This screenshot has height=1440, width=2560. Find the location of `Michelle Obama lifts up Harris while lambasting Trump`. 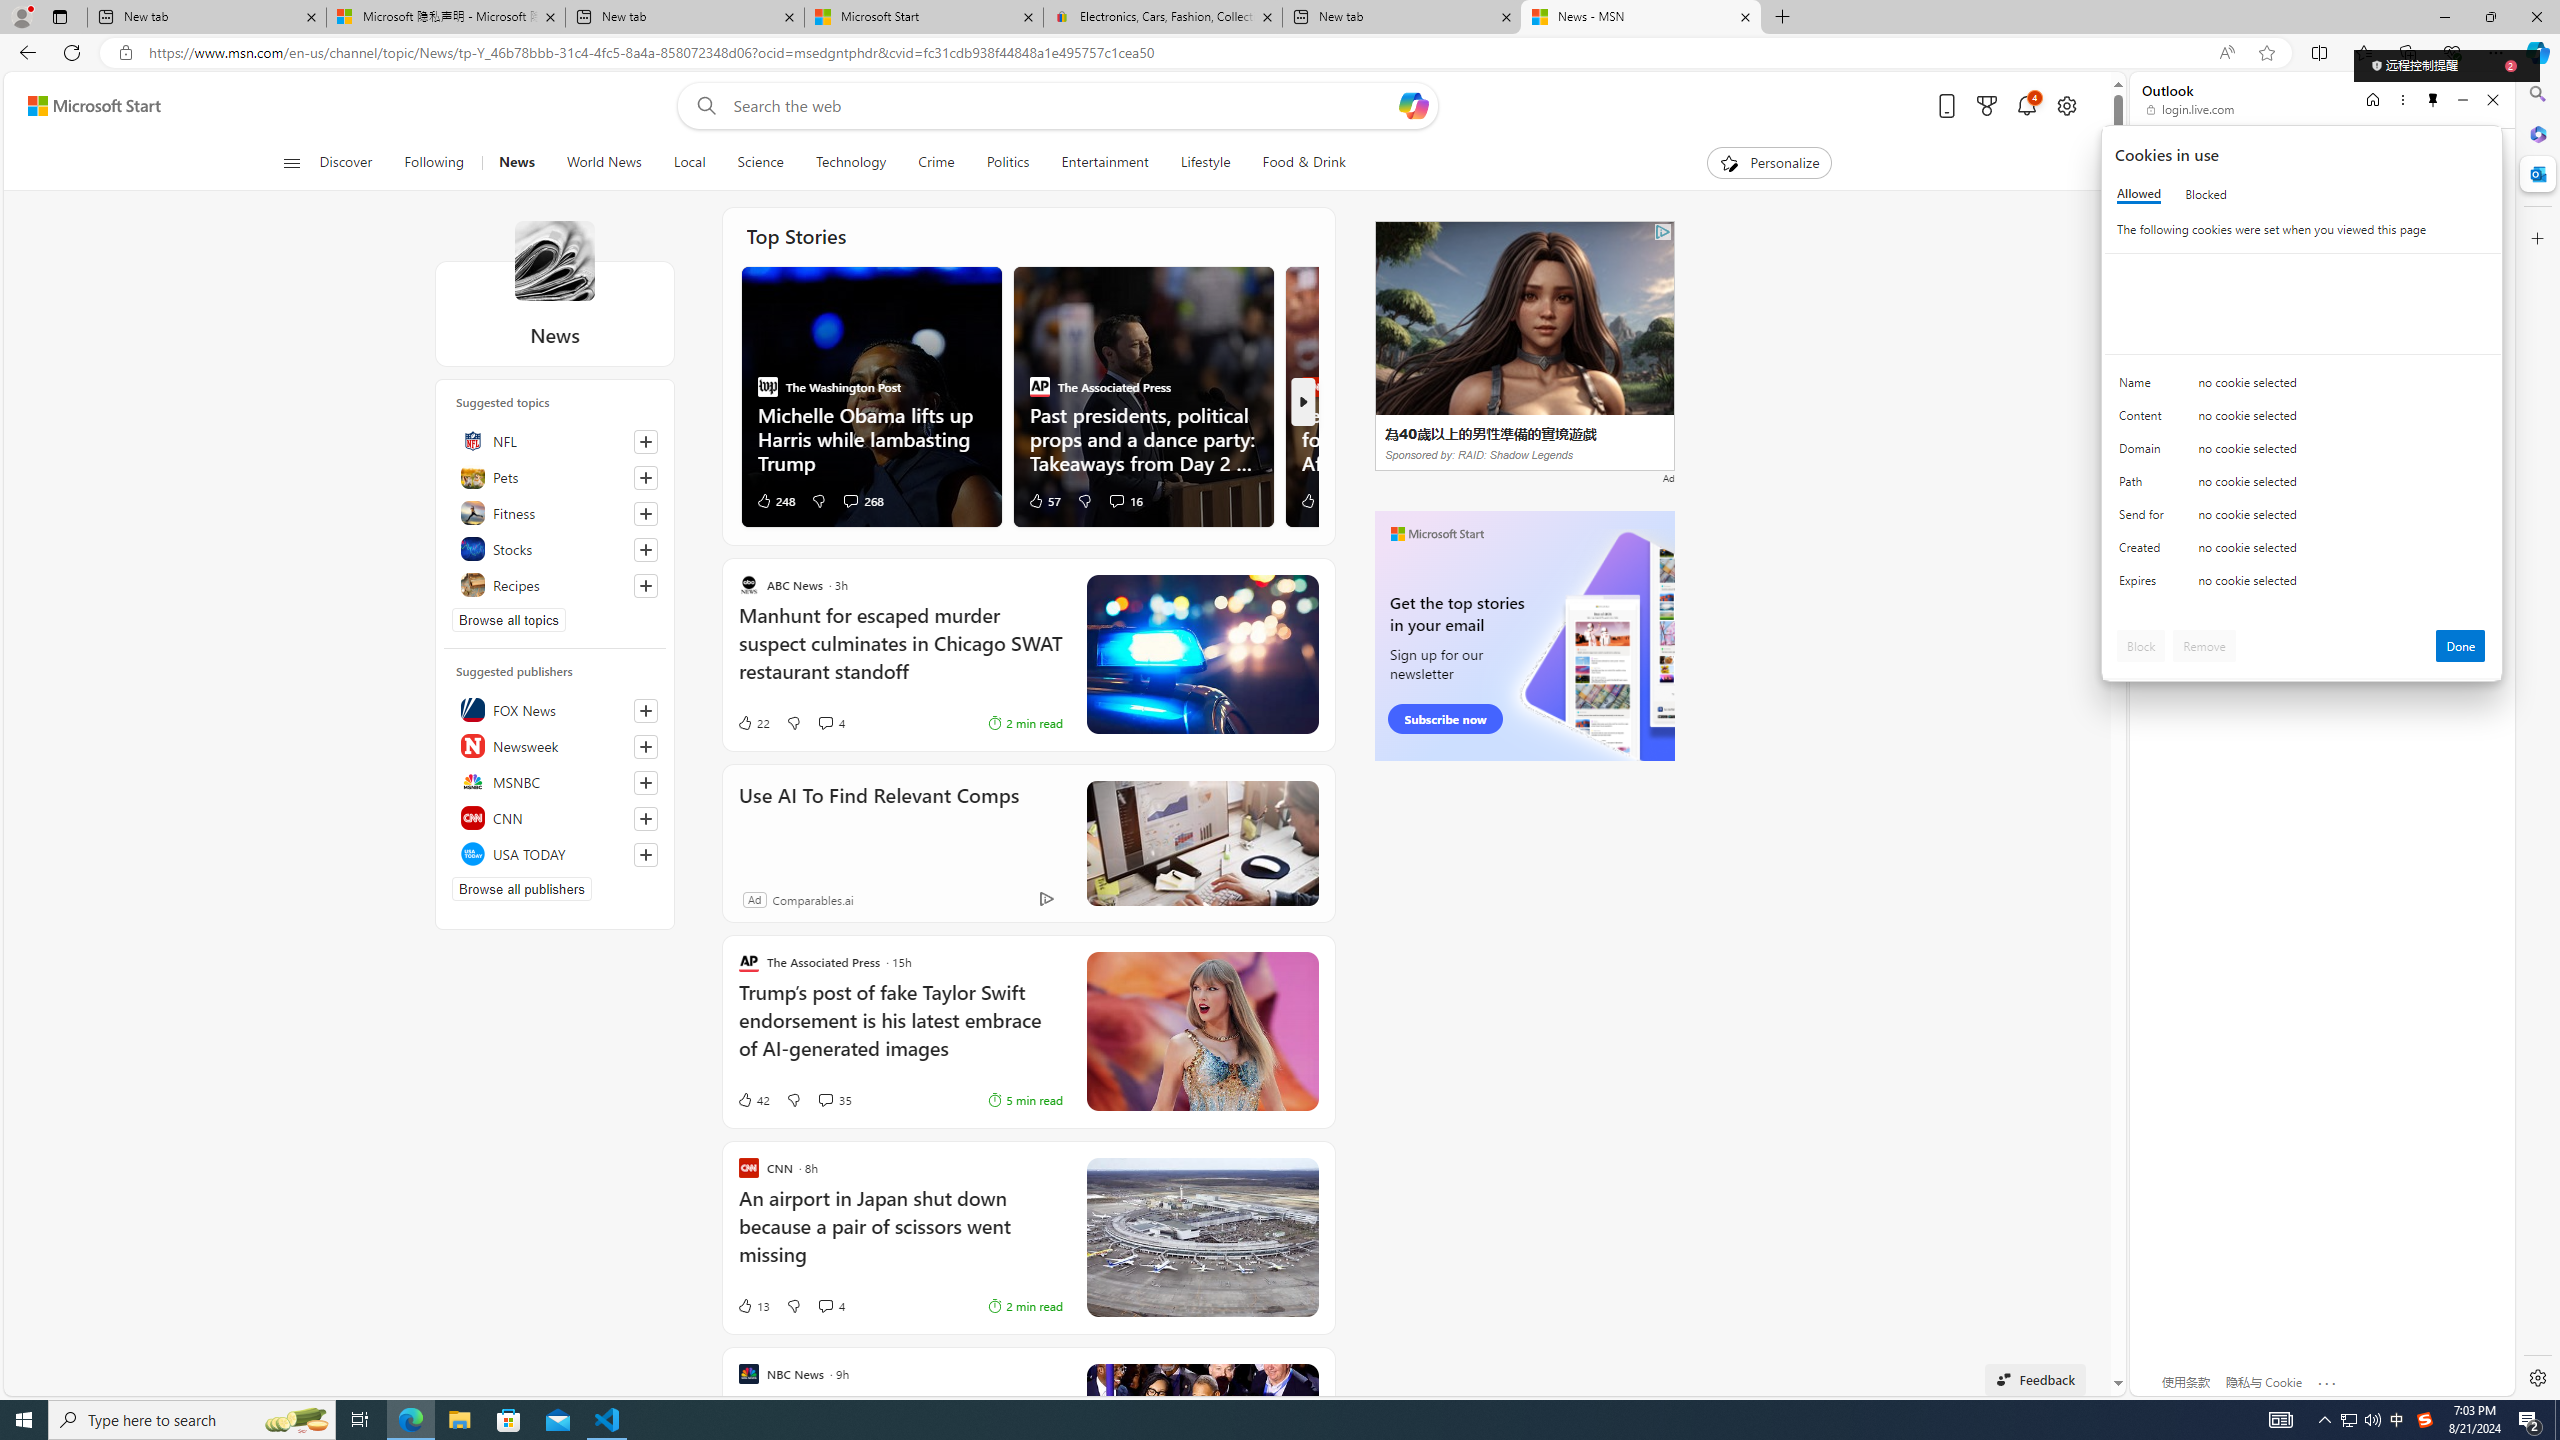

Michelle Obama lifts up Harris while lambasting Trump is located at coordinates (871, 438).